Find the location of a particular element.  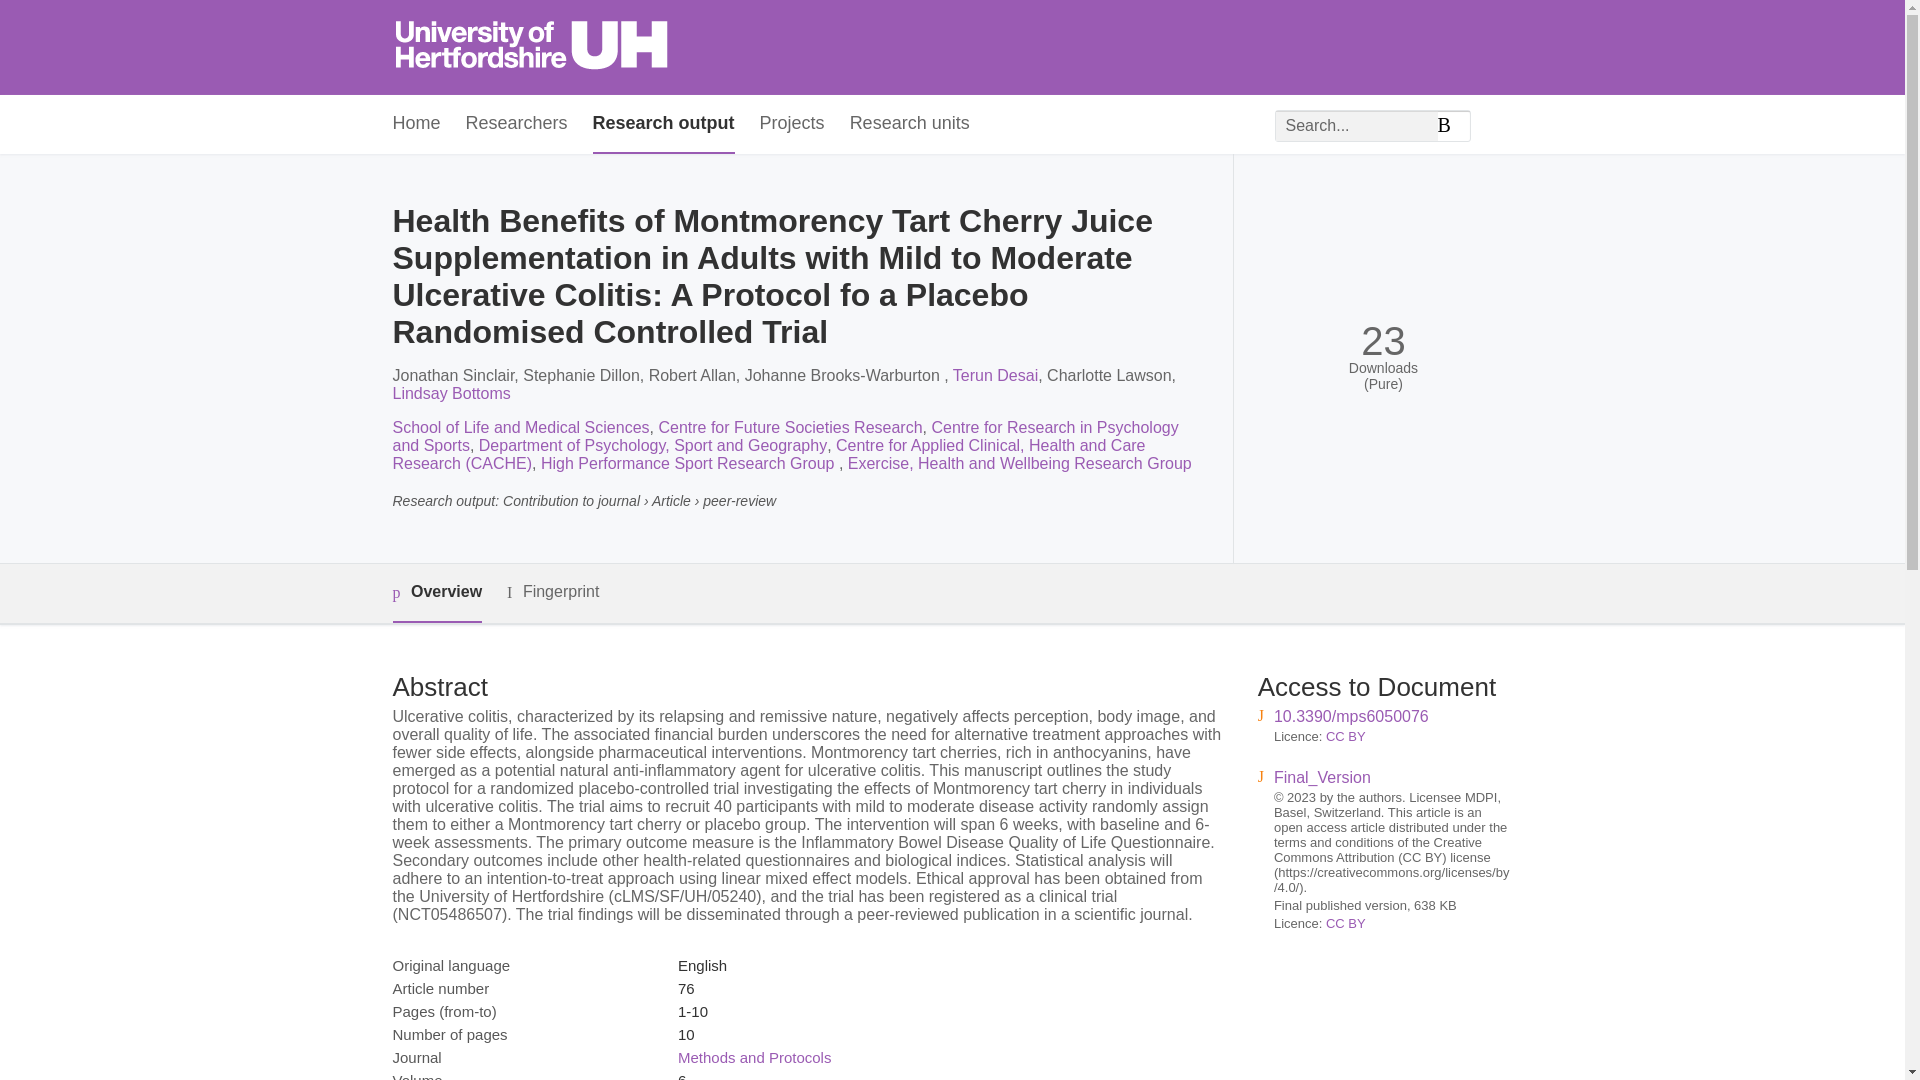

High Performance Sport Research Group is located at coordinates (690, 462).